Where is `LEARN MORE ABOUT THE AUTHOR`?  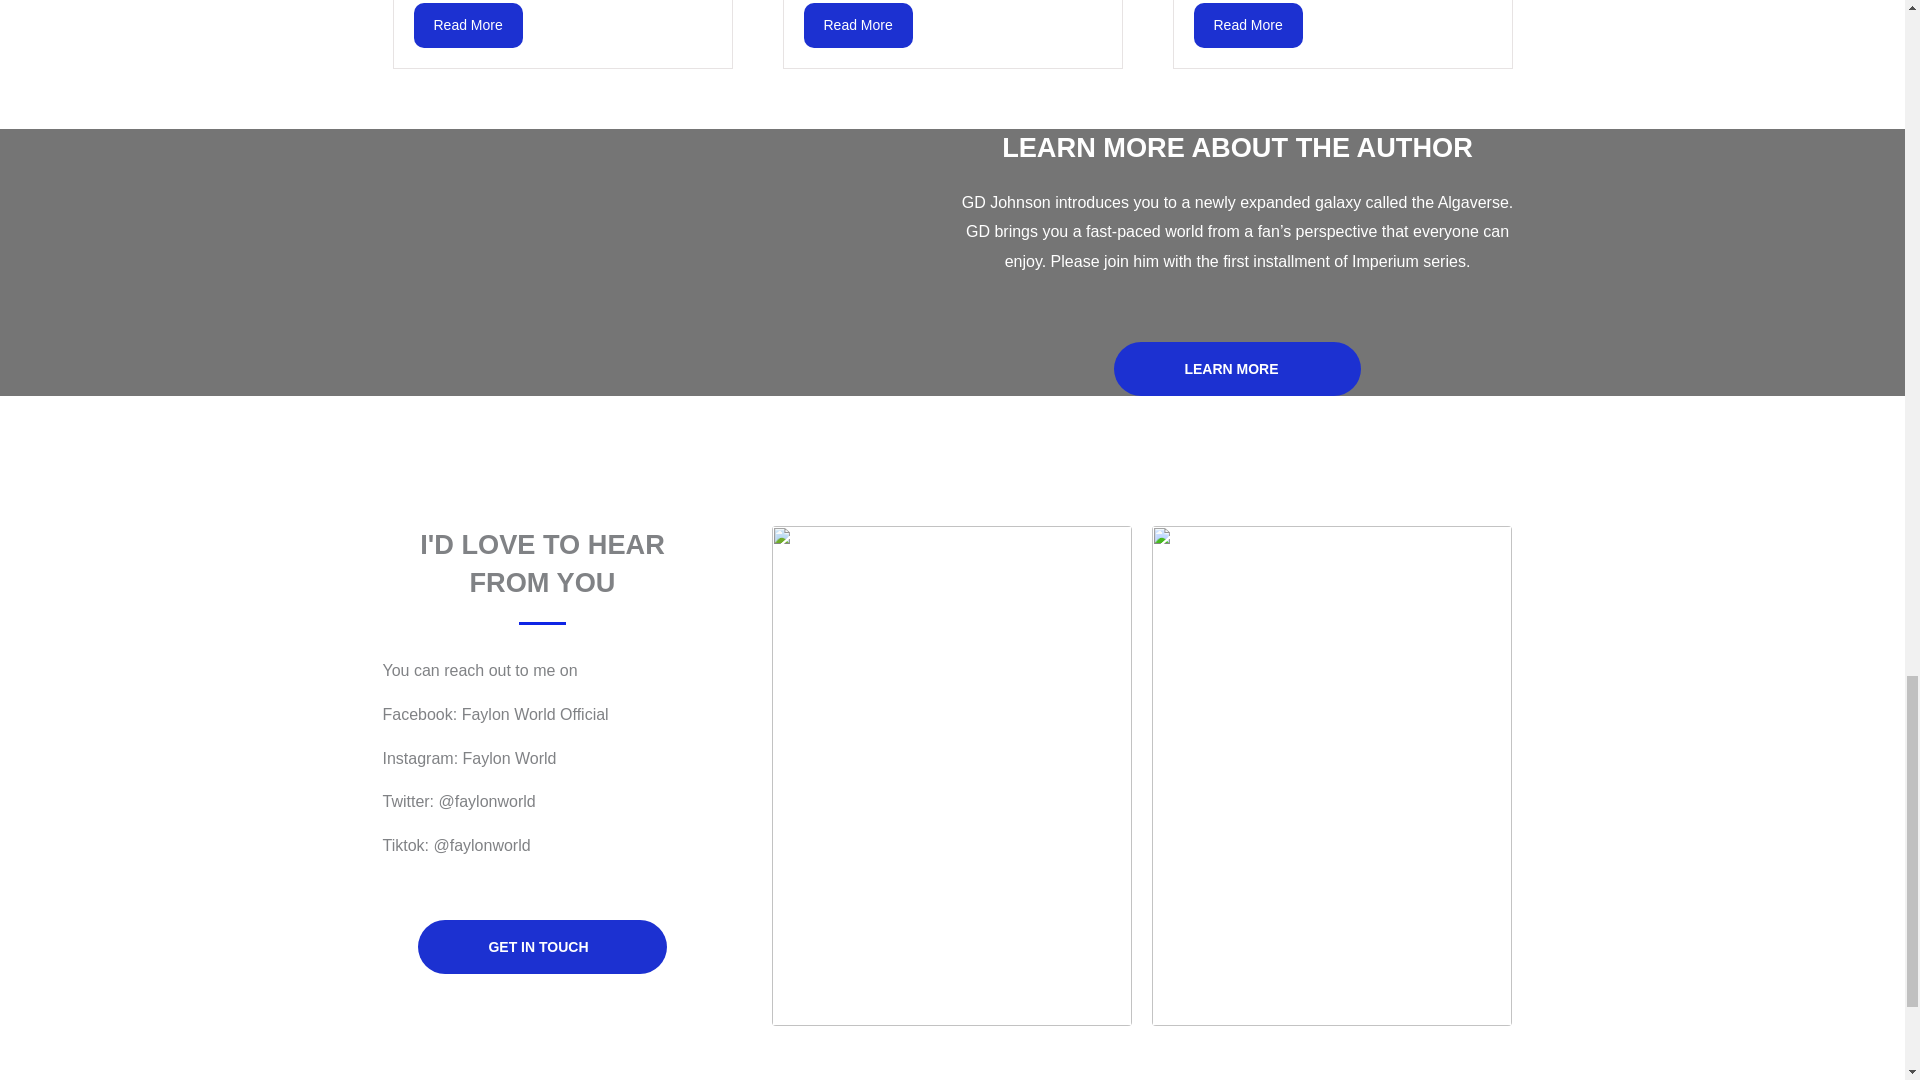
LEARN MORE ABOUT THE AUTHOR is located at coordinates (1237, 147).